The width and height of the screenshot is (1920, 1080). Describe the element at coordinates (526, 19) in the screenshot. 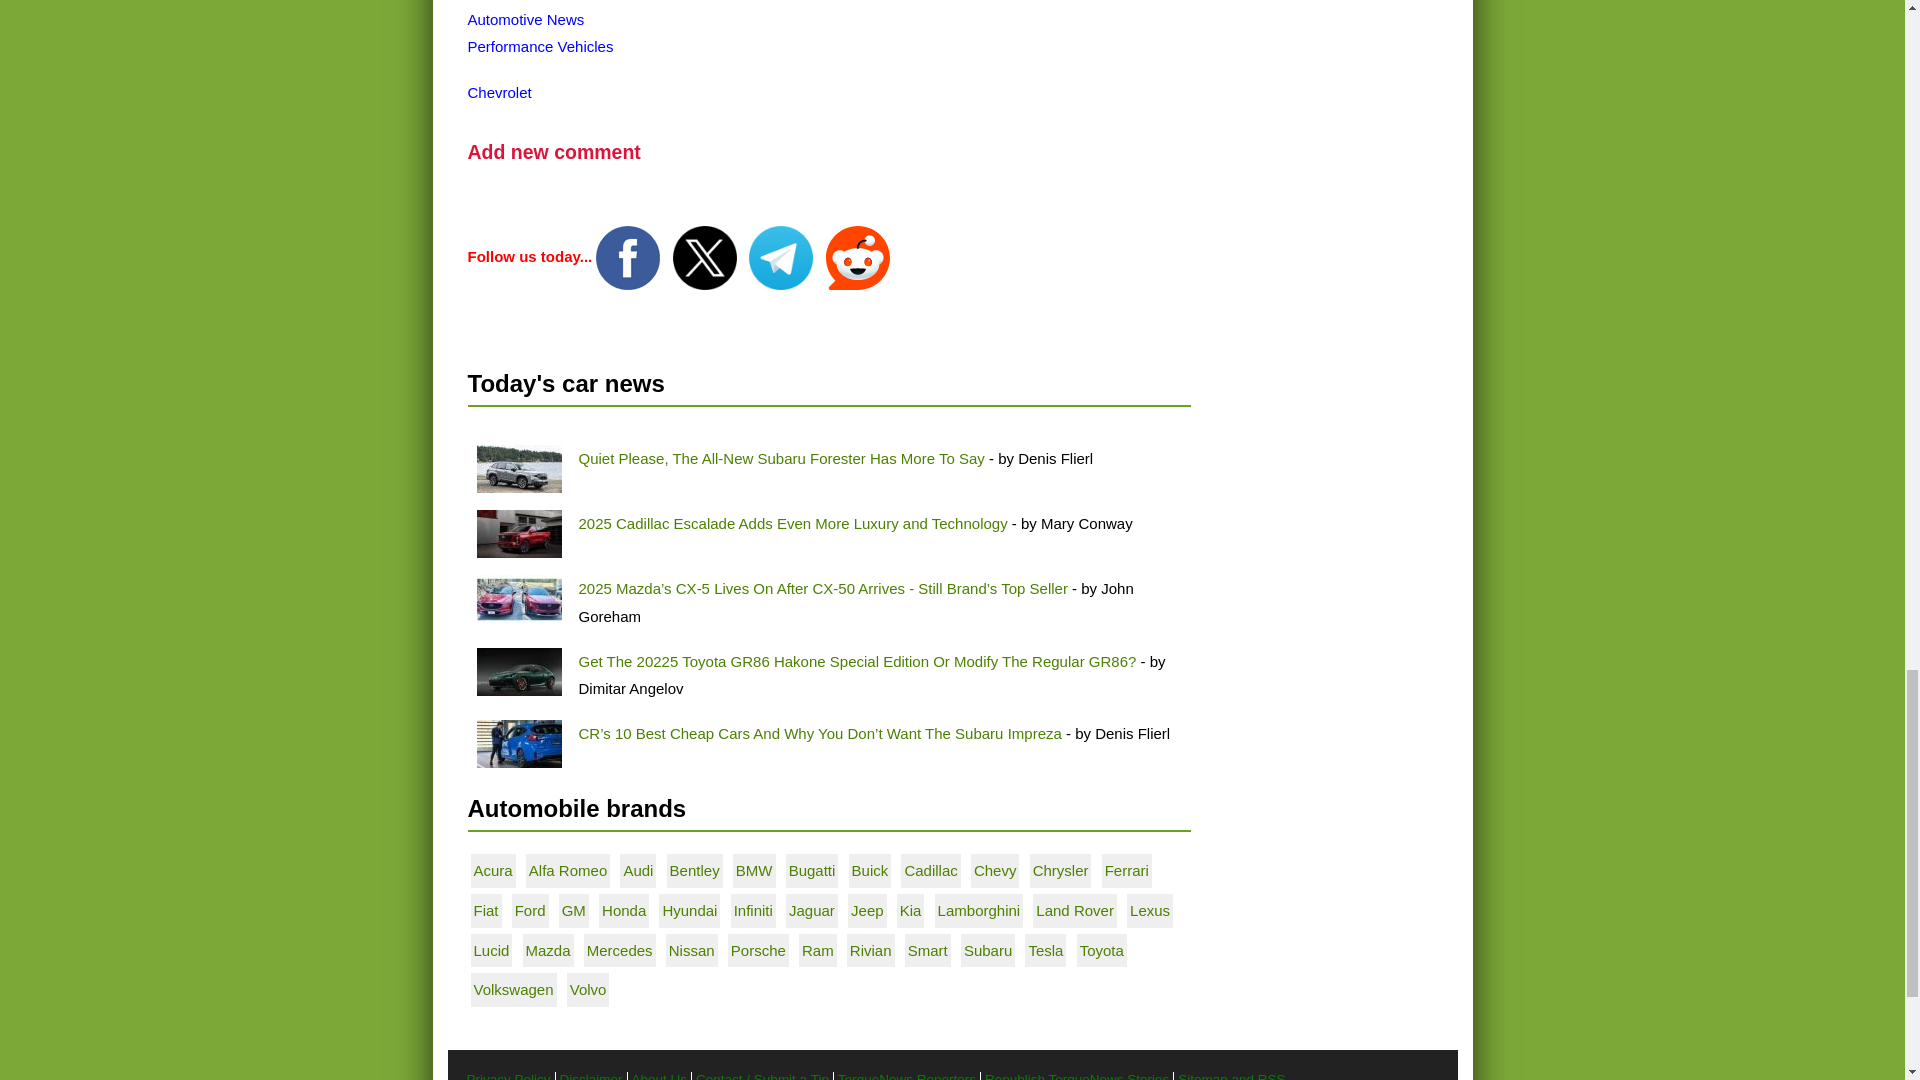

I see `Automotive News` at that location.